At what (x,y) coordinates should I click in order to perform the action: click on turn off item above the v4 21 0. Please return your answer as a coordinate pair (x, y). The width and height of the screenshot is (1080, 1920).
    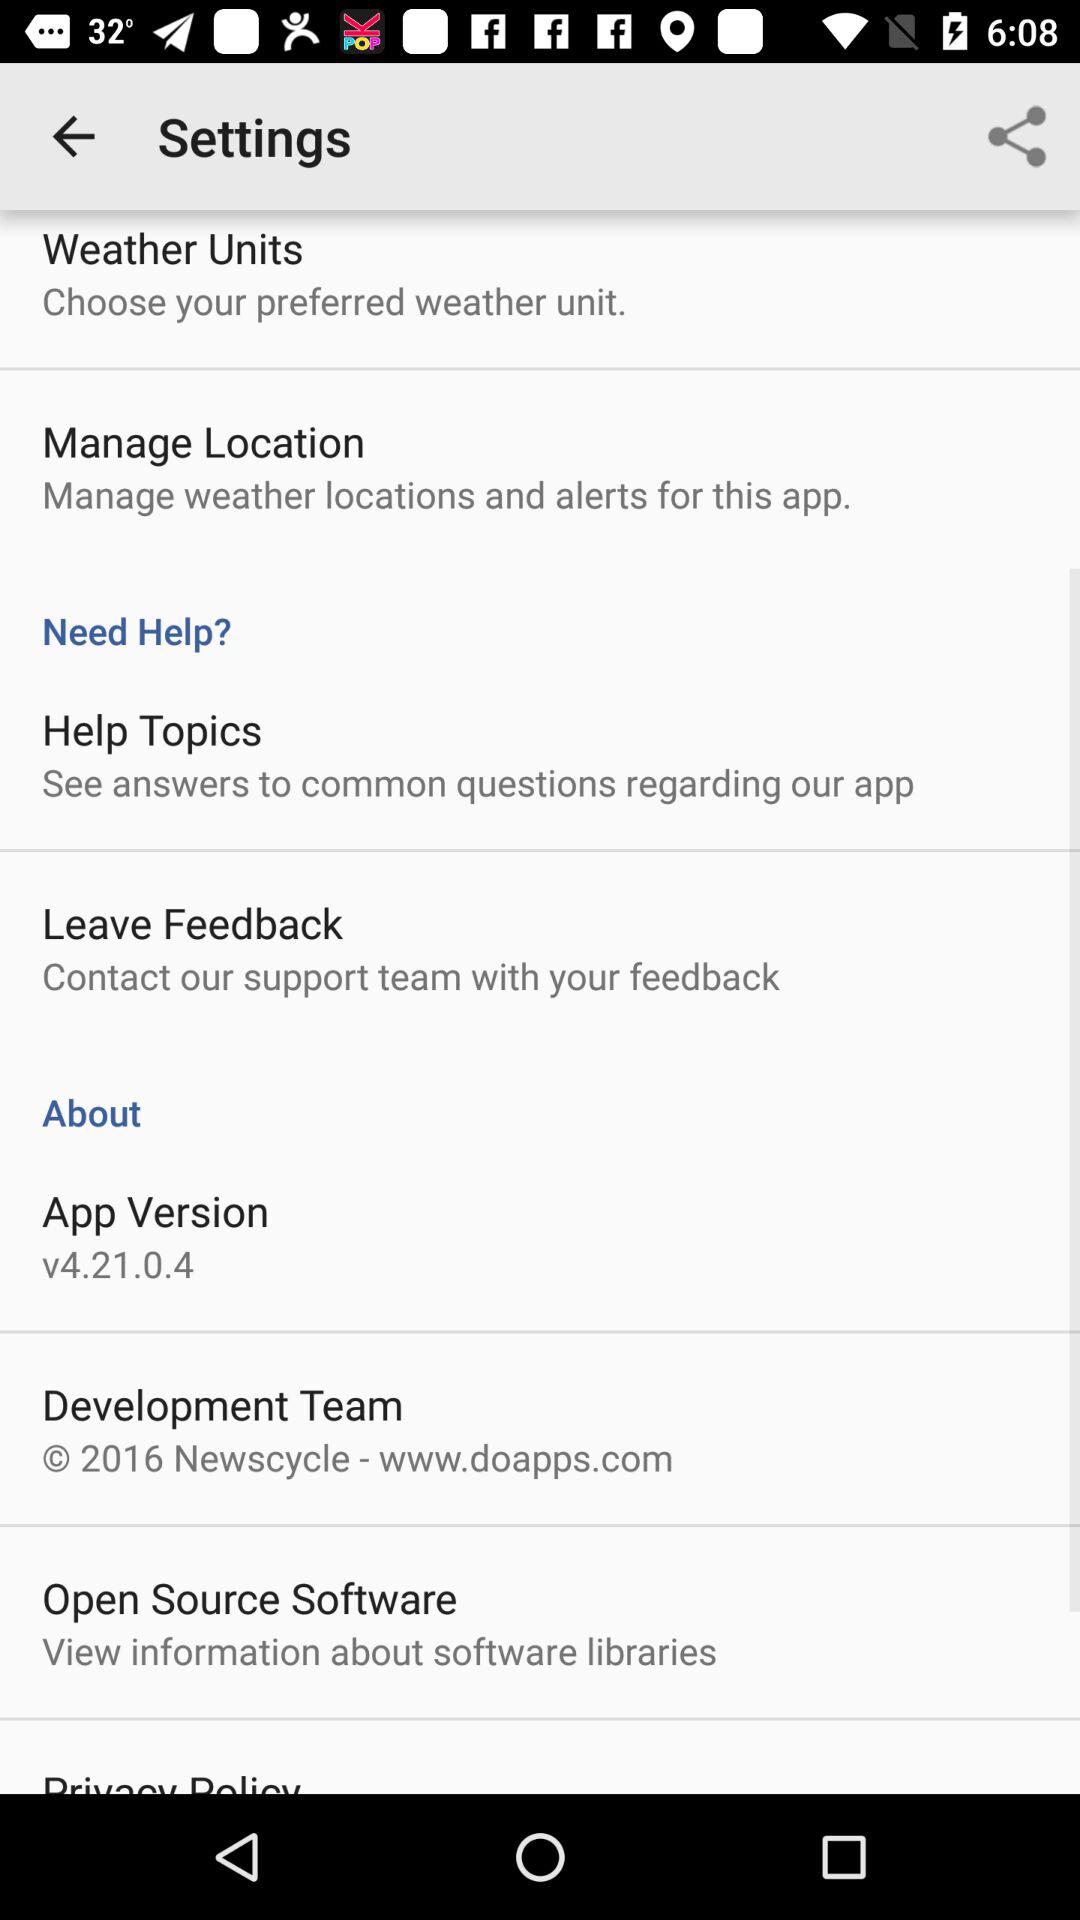
    Looking at the image, I should click on (156, 1210).